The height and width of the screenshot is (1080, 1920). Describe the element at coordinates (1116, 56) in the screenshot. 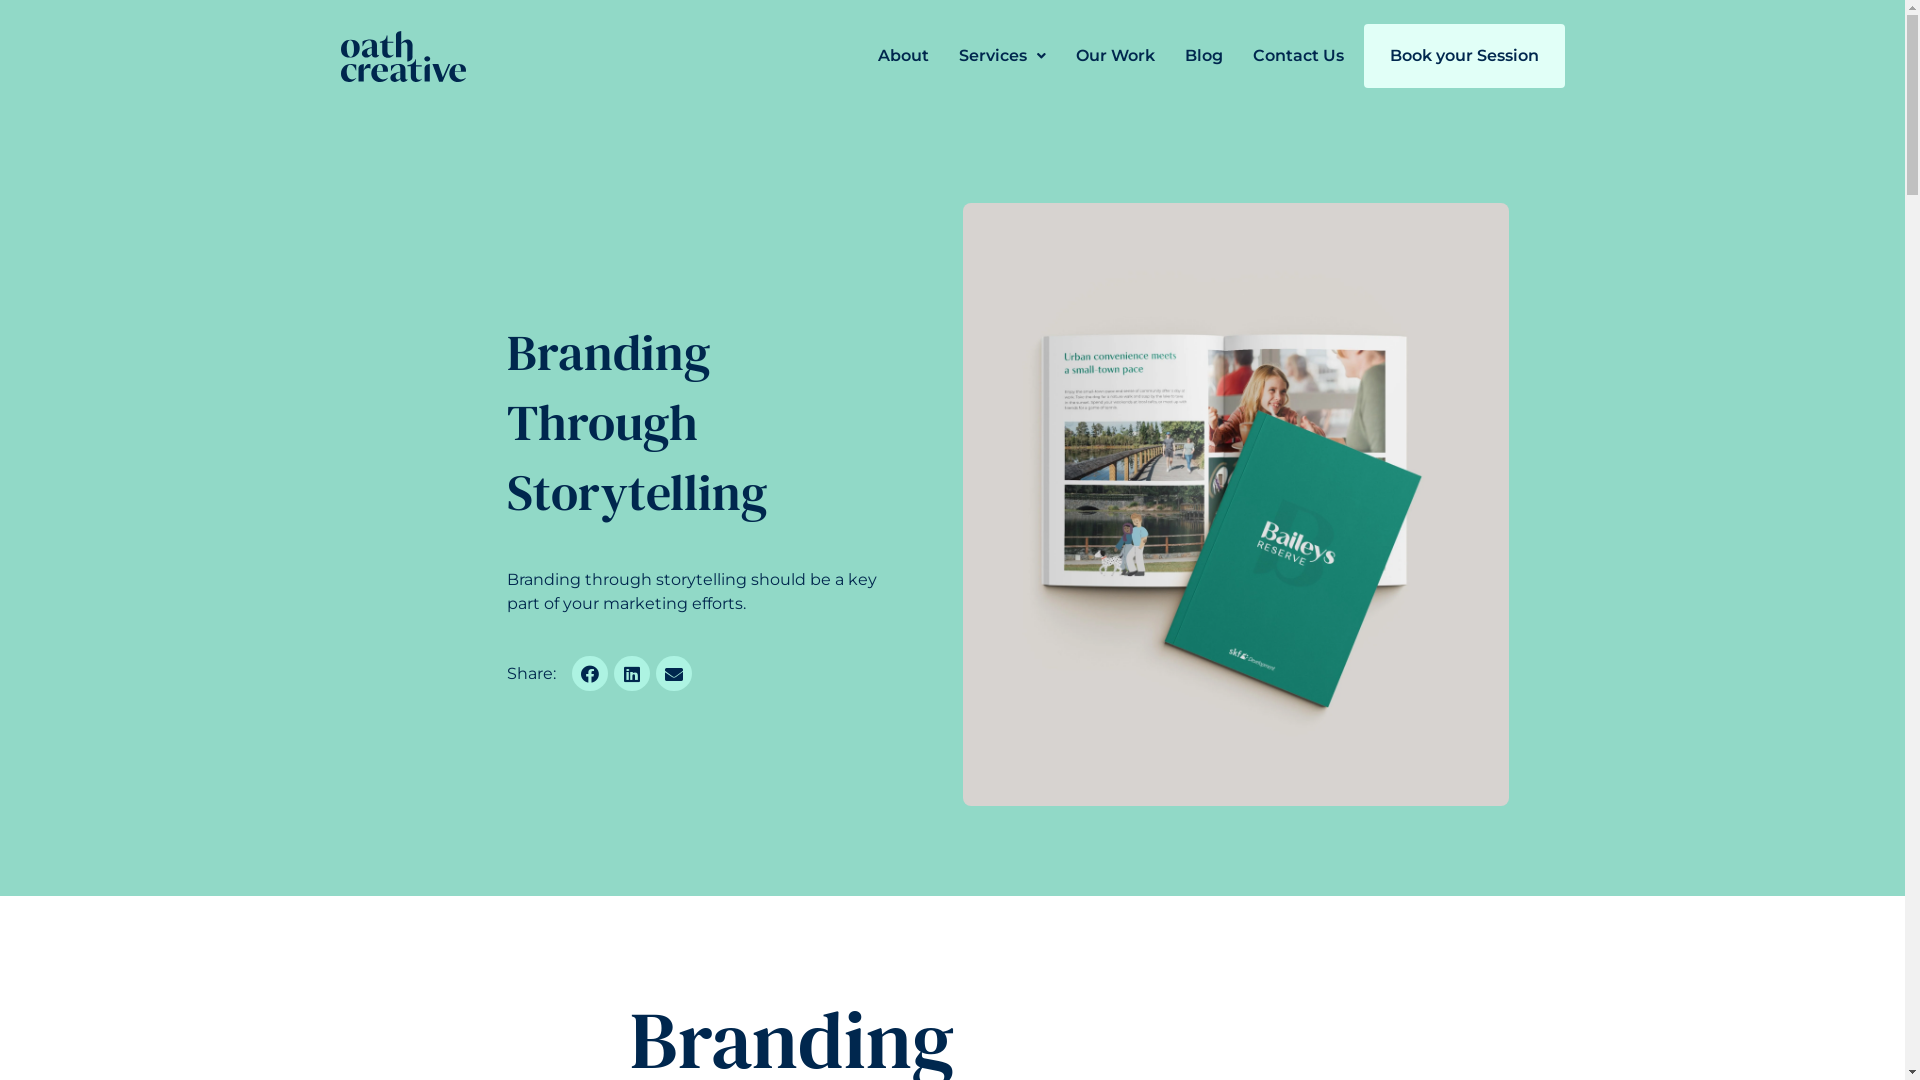

I see `Our Work` at that location.